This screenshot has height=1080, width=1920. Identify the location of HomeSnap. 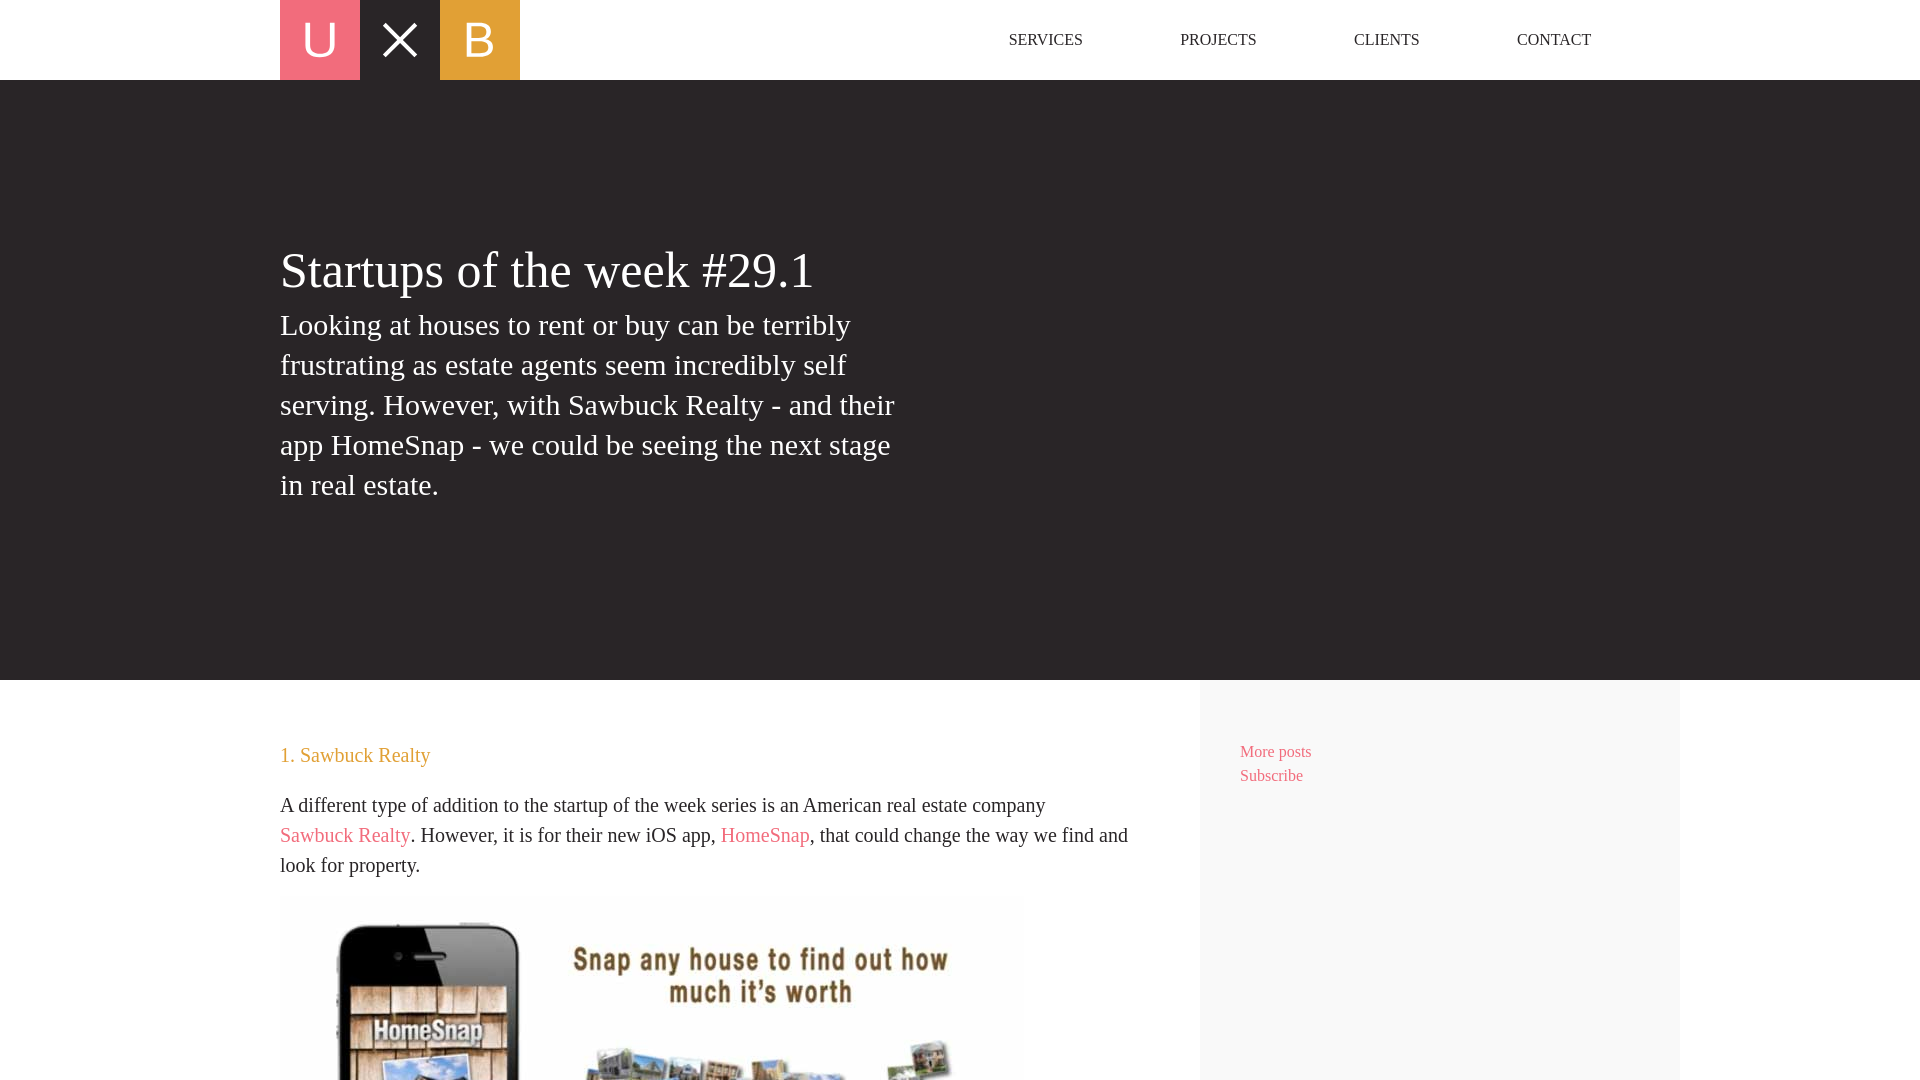
(766, 834).